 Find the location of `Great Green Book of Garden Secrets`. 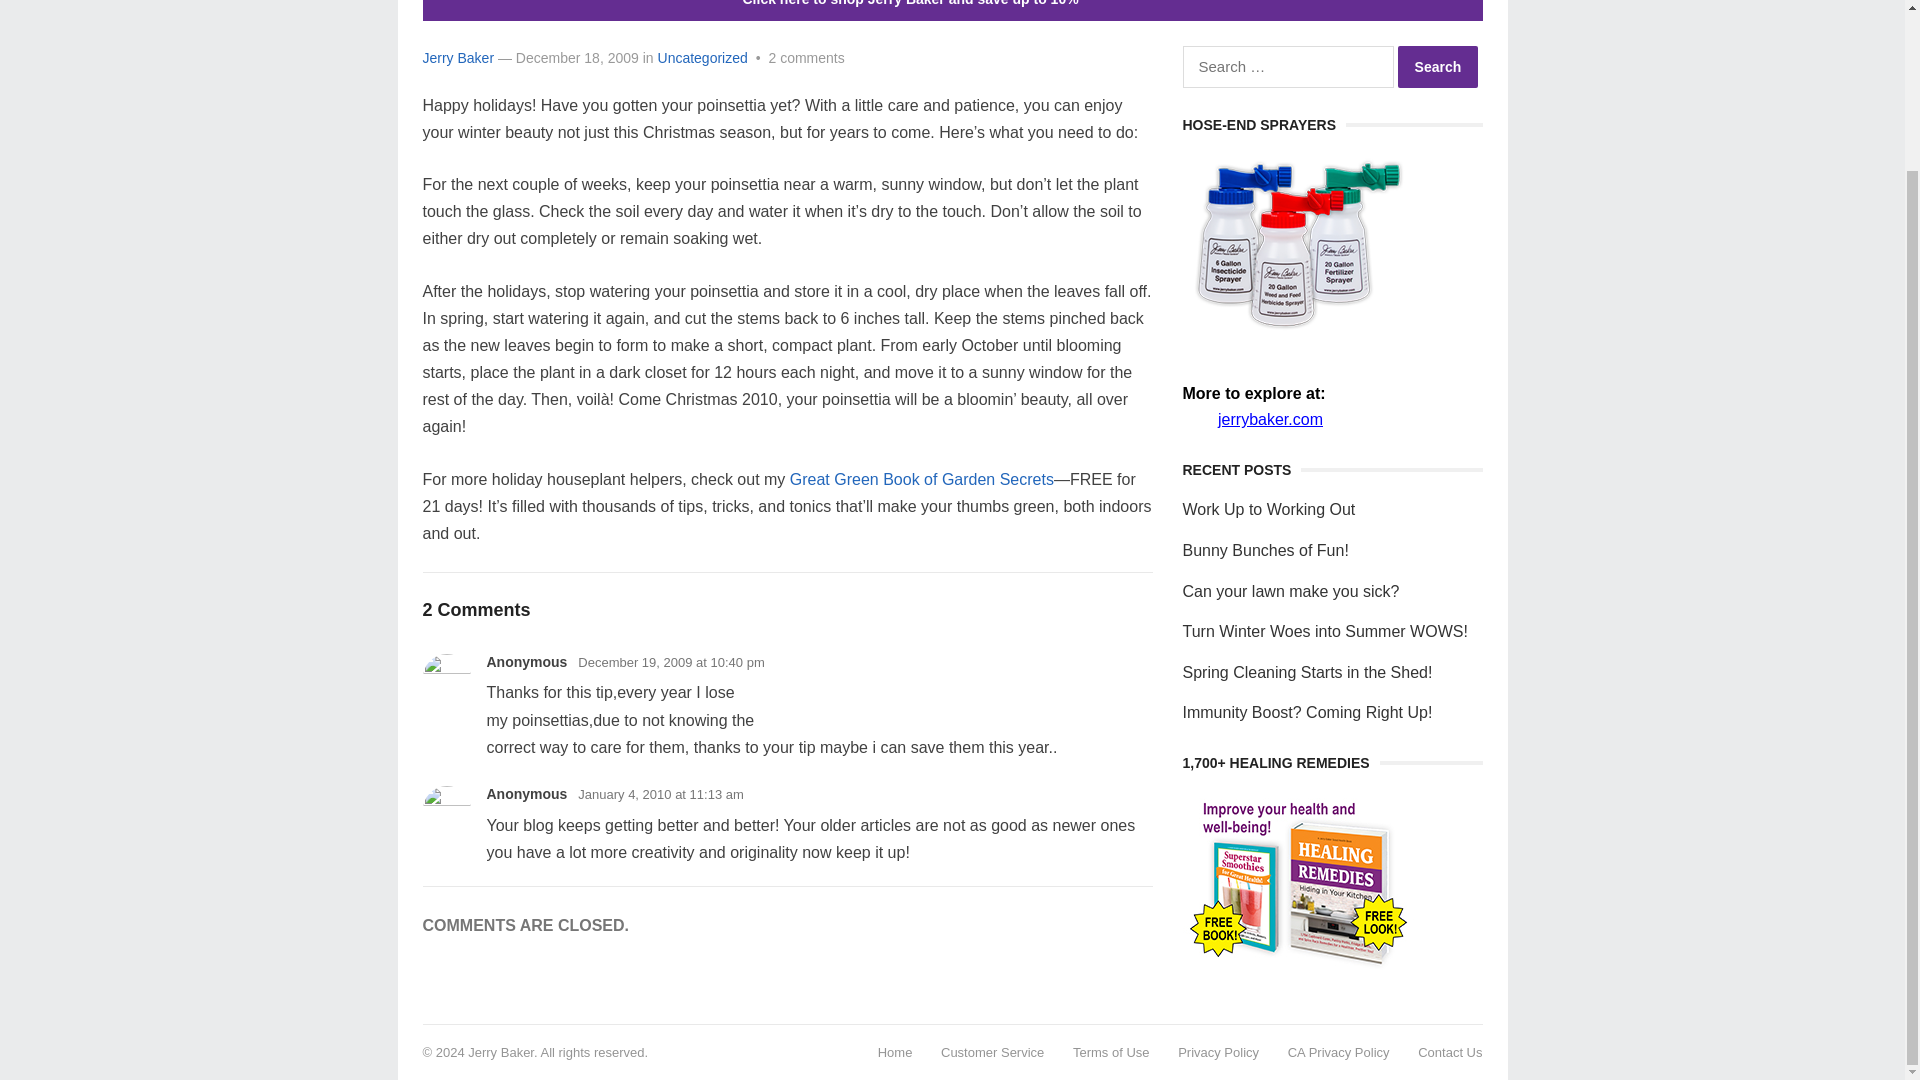

Great Green Book of Garden Secrets is located at coordinates (922, 479).